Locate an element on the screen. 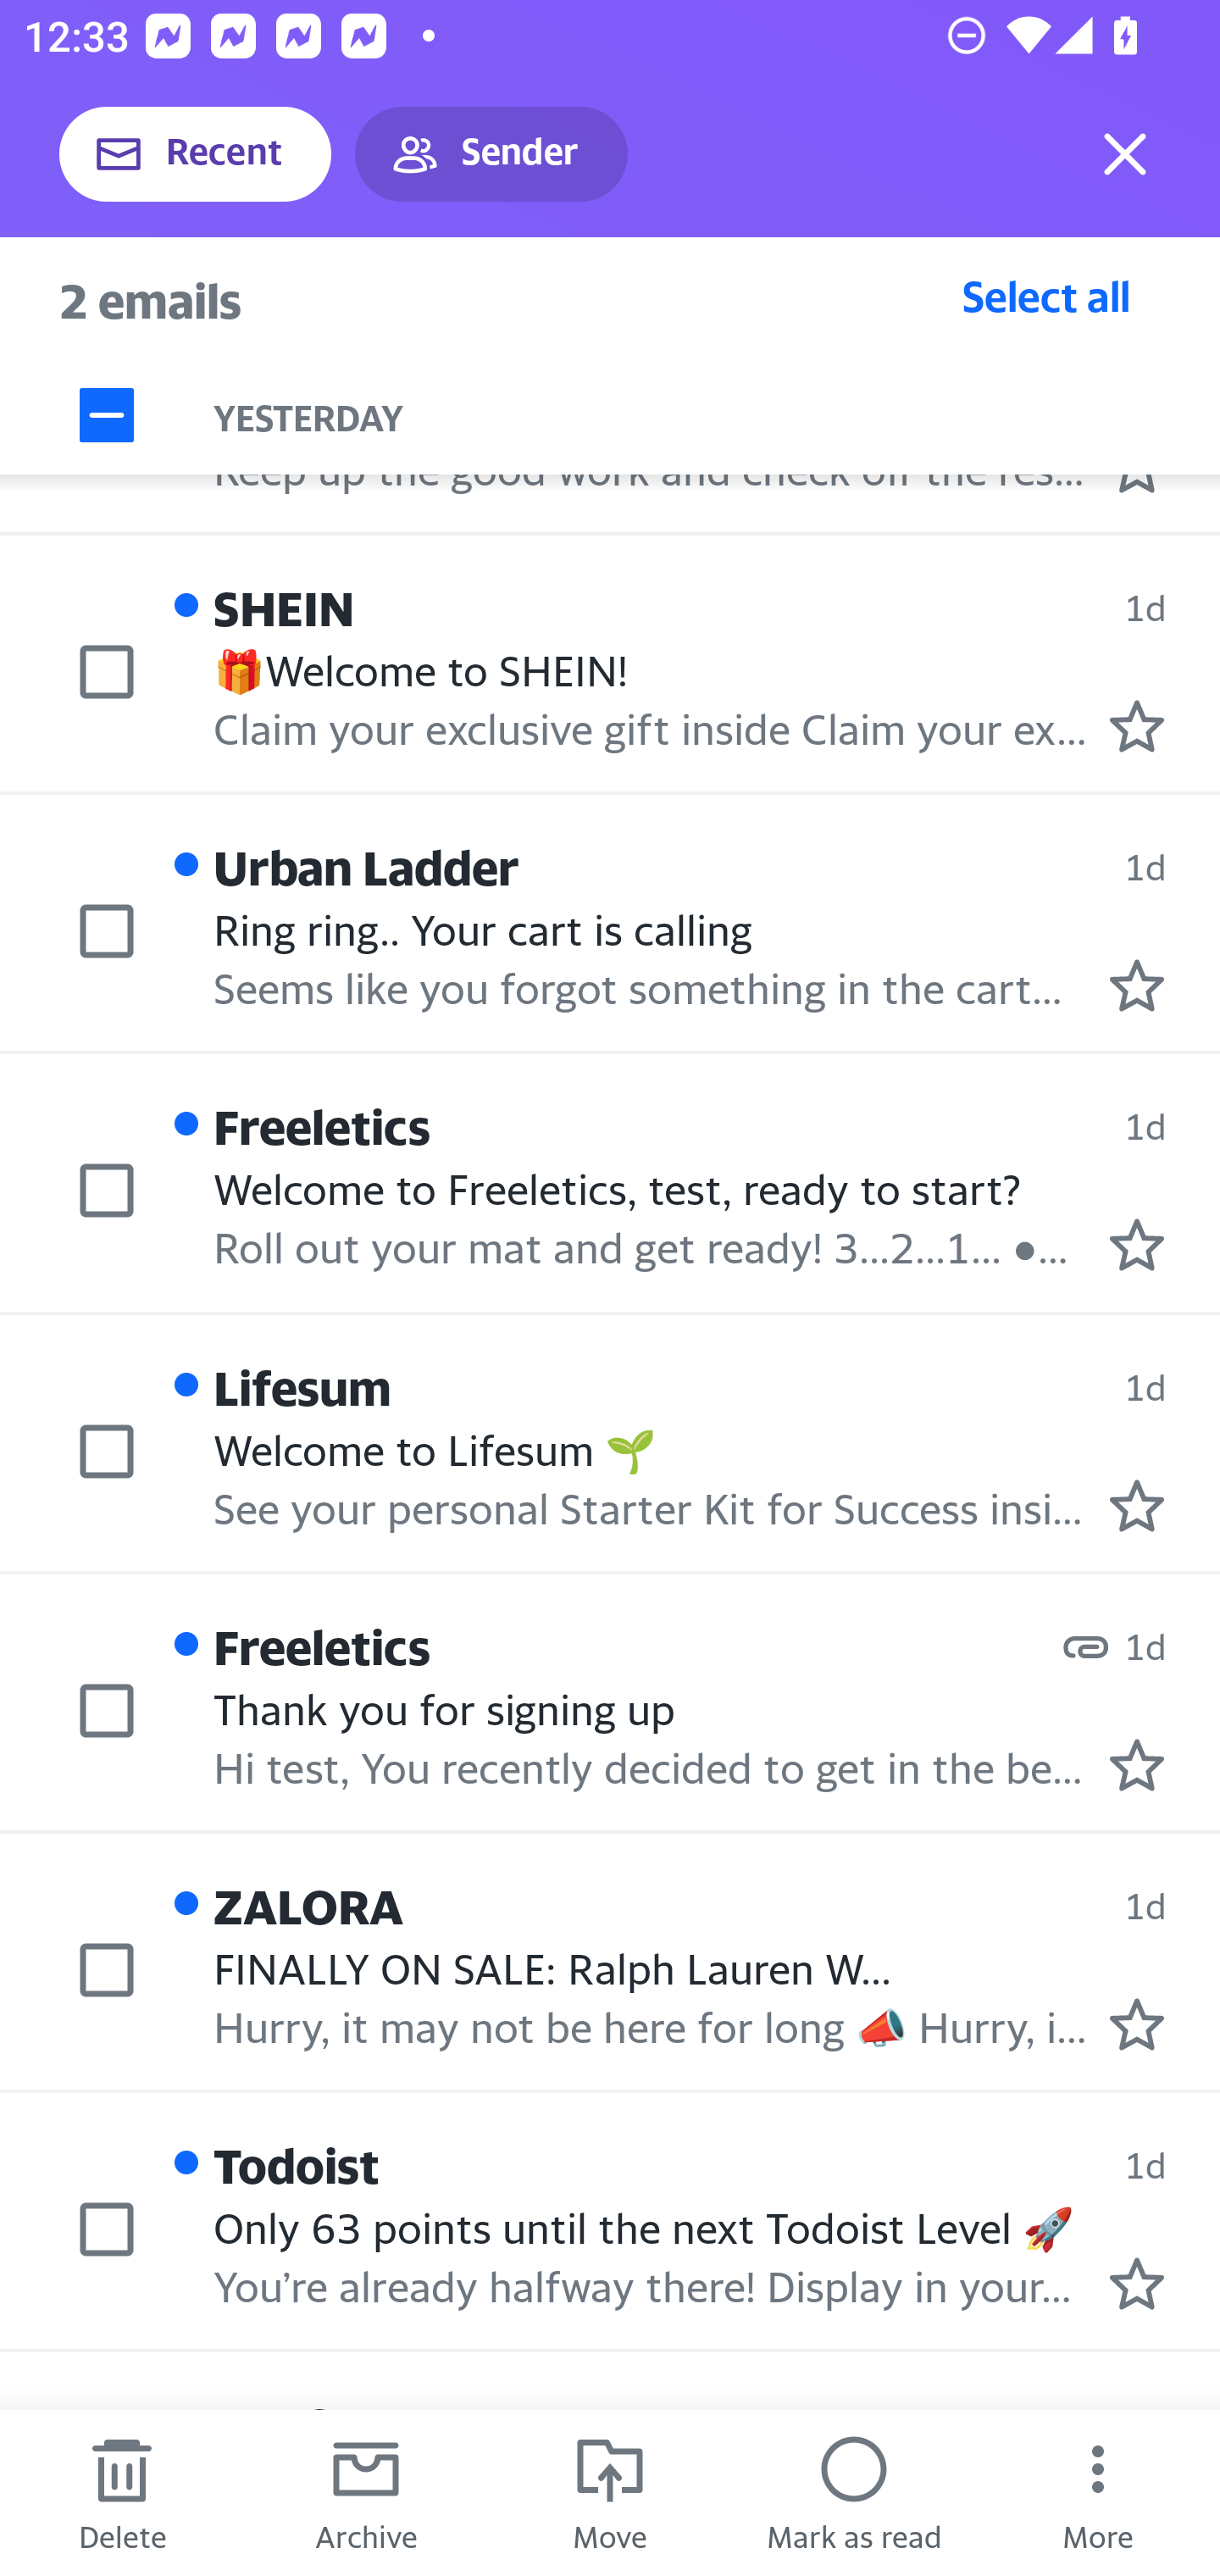 The image size is (1220, 2576). Mark as starred. is located at coordinates (1137, 1765).